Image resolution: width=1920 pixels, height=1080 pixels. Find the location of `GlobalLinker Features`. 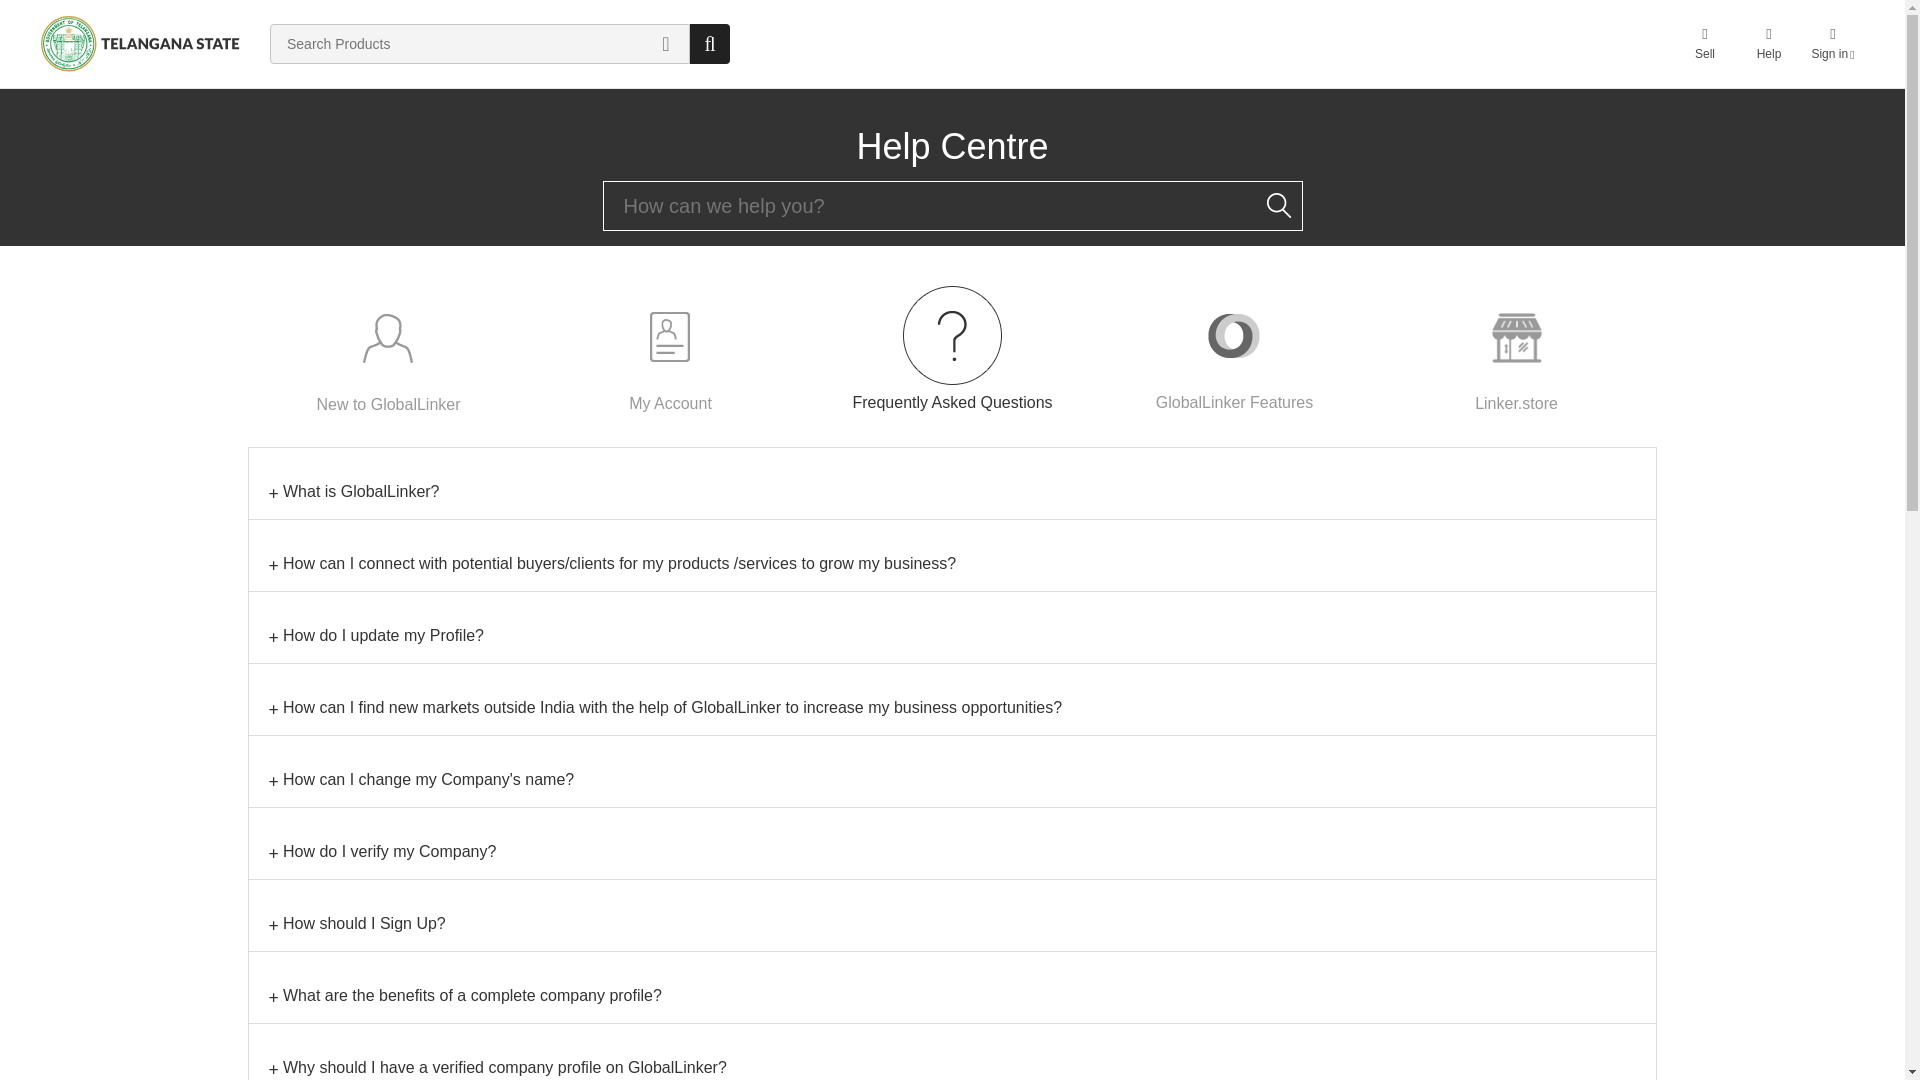

GlobalLinker Features is located at coordinates (1234, 348).